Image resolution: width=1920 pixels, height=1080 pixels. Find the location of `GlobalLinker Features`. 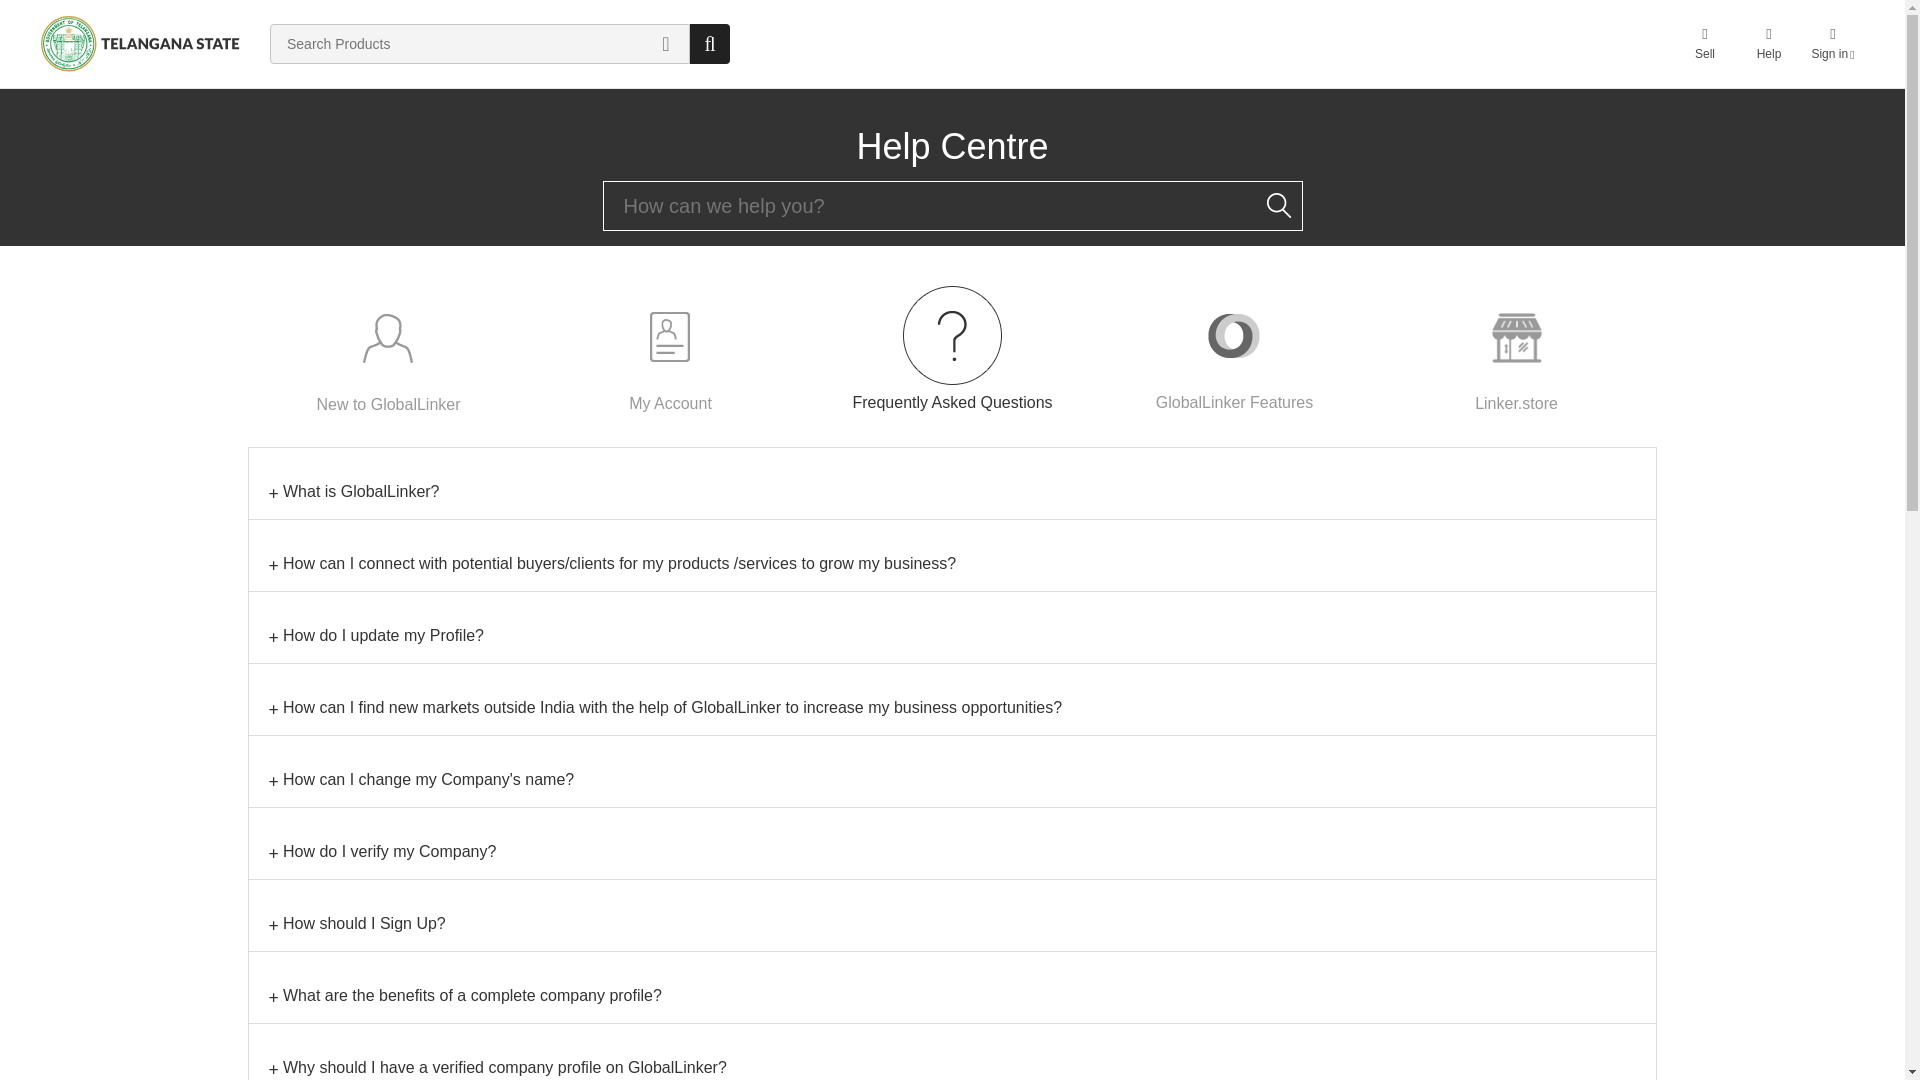

GlobalLinker Features is located at coordinates (1234, 348).